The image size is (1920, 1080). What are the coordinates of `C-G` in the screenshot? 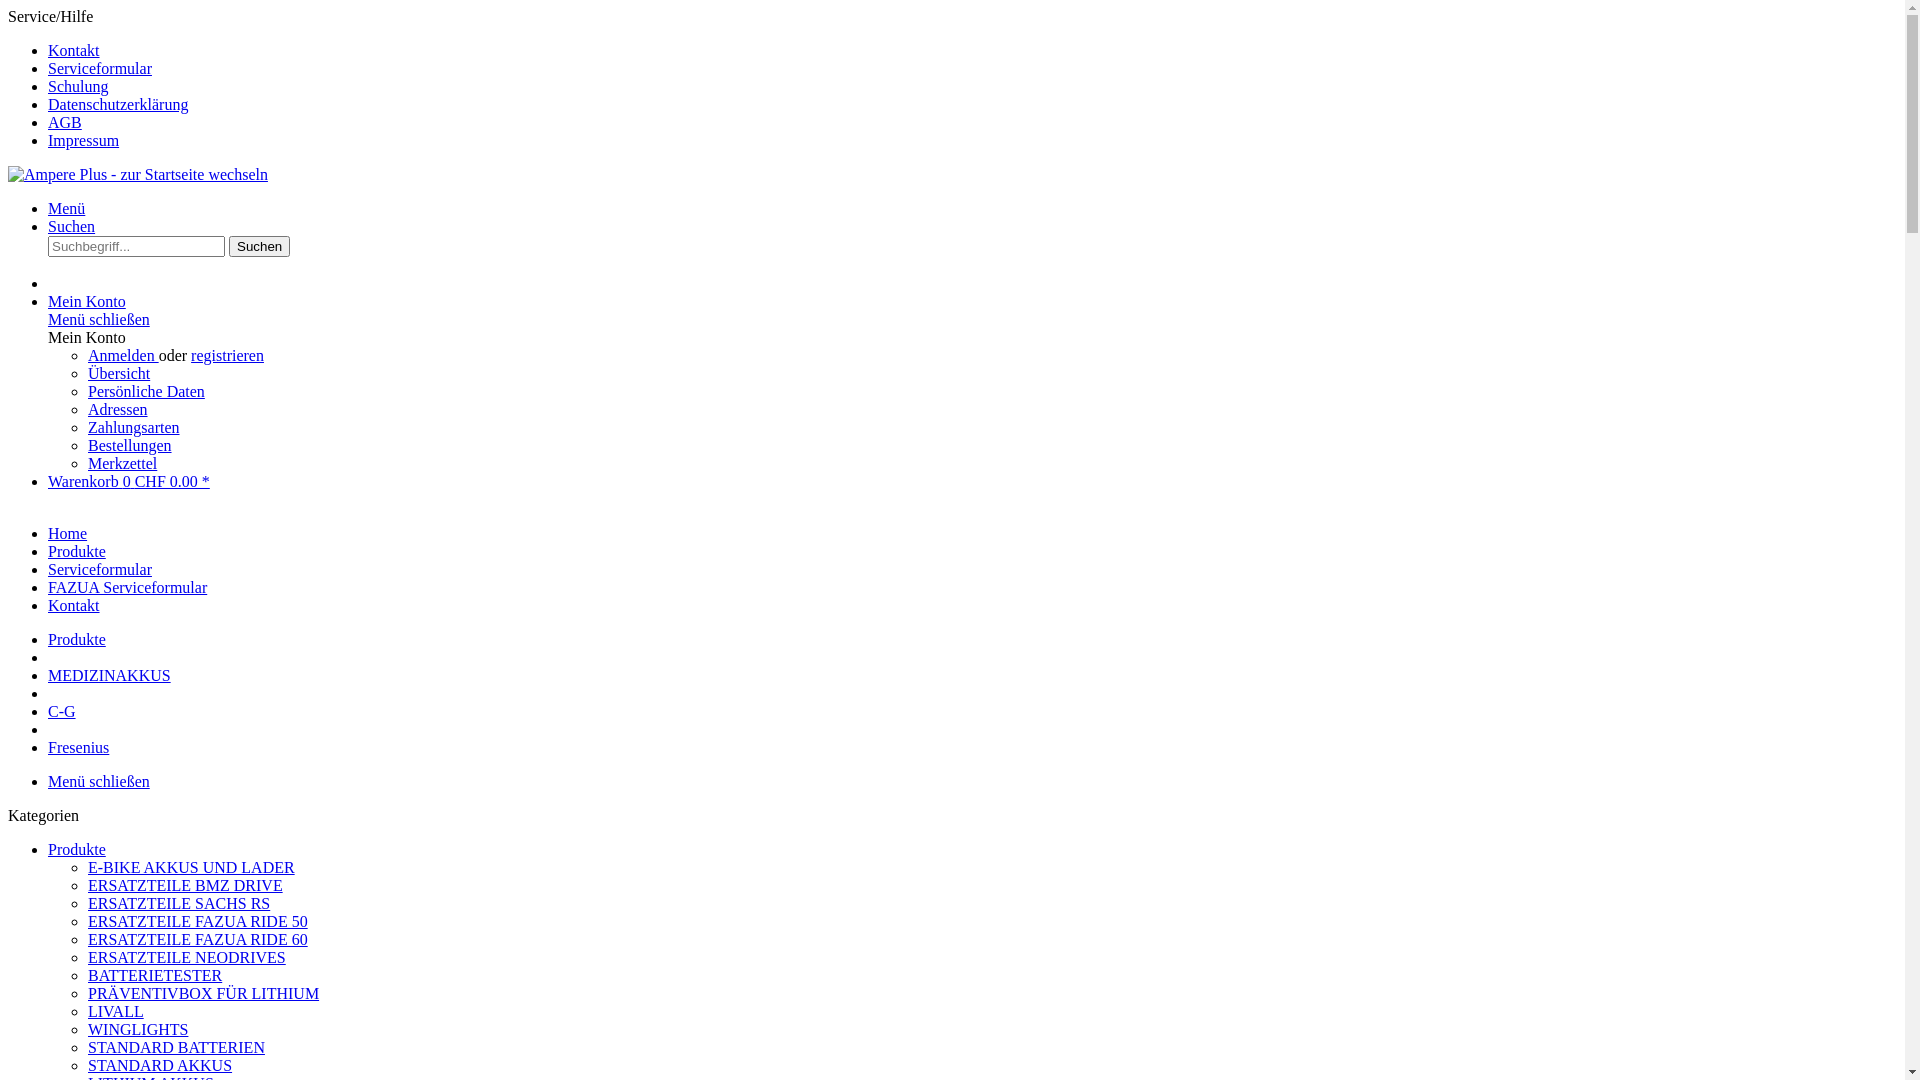 It's located at (62, 712).